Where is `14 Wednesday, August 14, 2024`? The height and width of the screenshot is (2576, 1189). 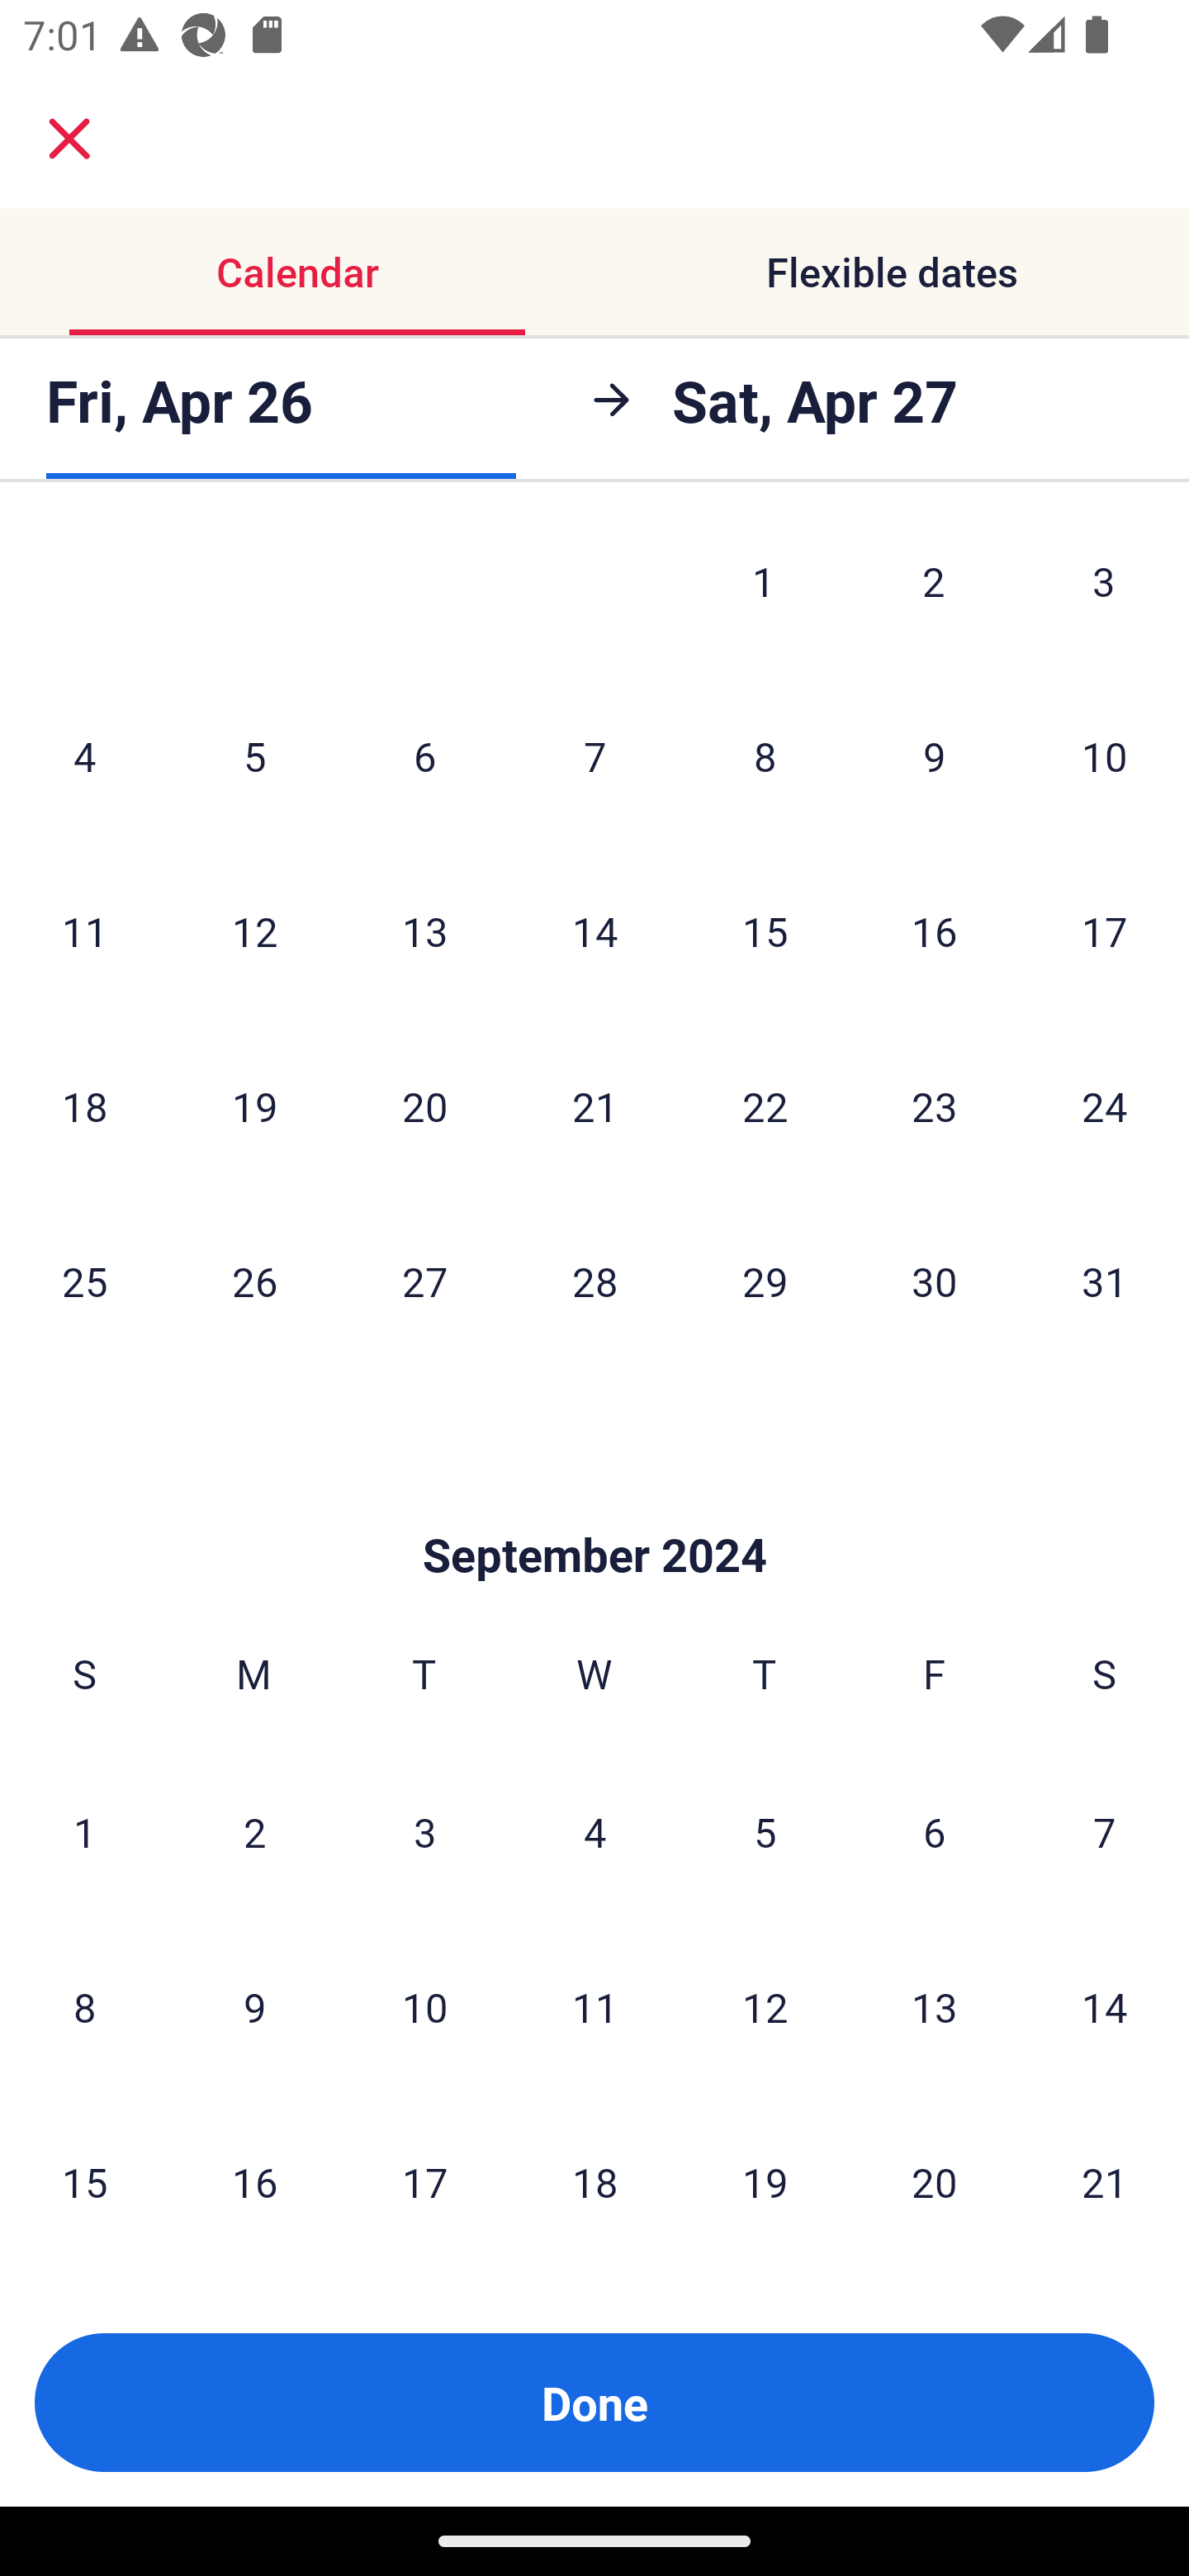 14 Wednesday, August 14, 2024 is located at coordinates (594, 931).